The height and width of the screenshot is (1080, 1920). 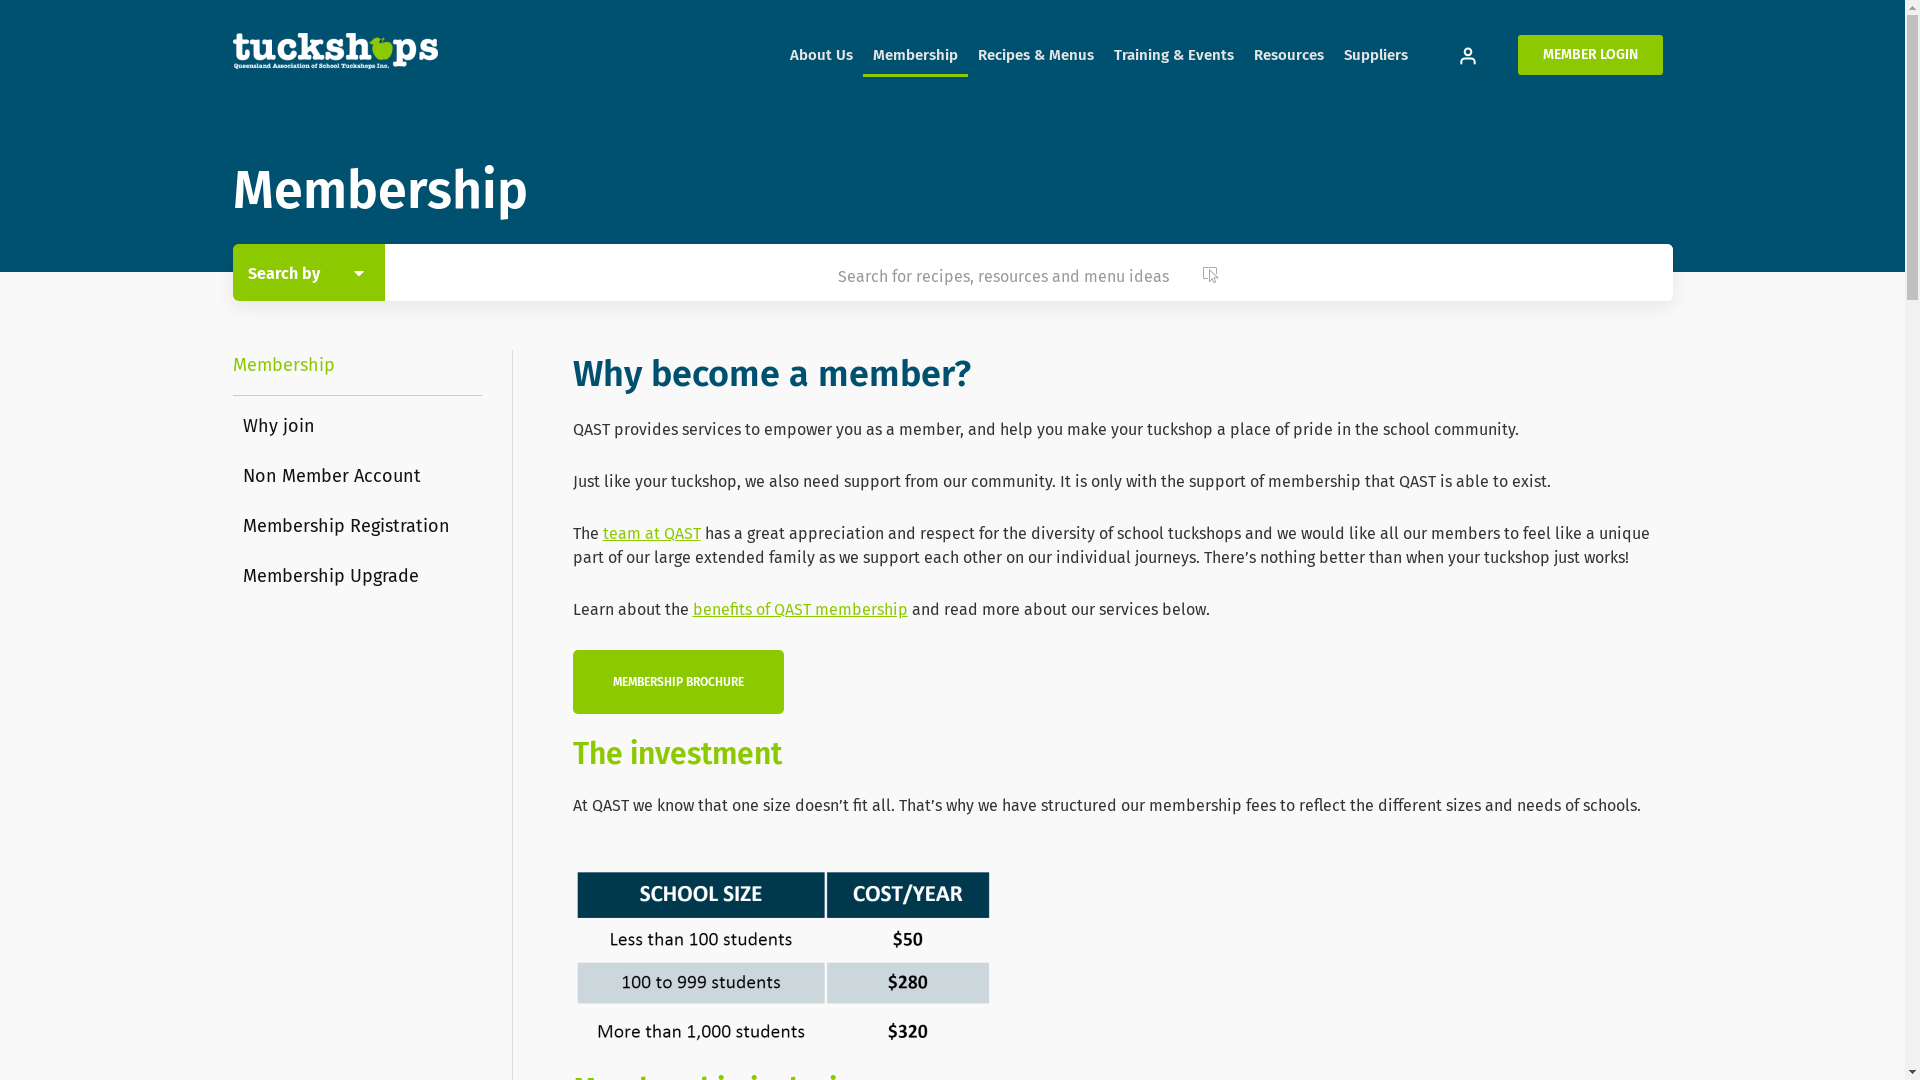 I want to click on Membership Upgrade, so click(x=330, y=576).